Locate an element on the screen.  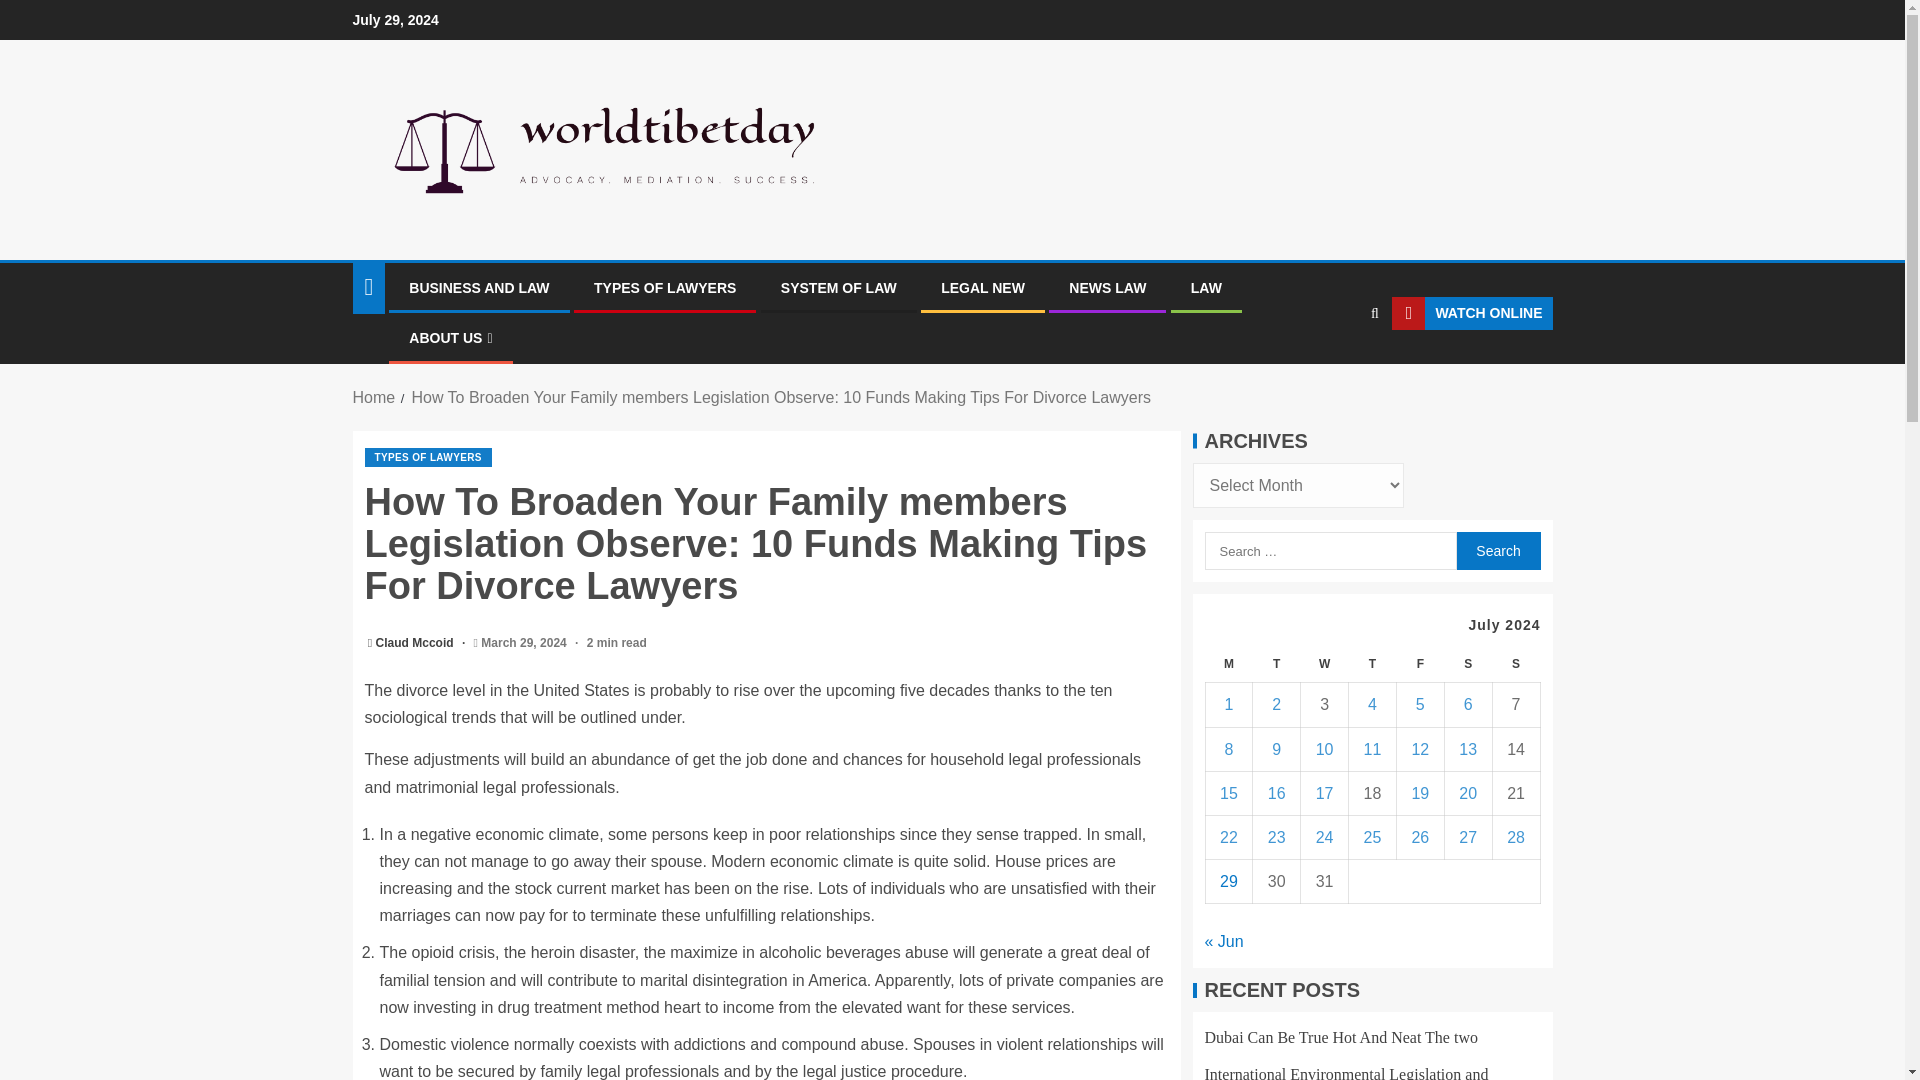
SYSTEM OF LAW is located at coordinates (838, 287).